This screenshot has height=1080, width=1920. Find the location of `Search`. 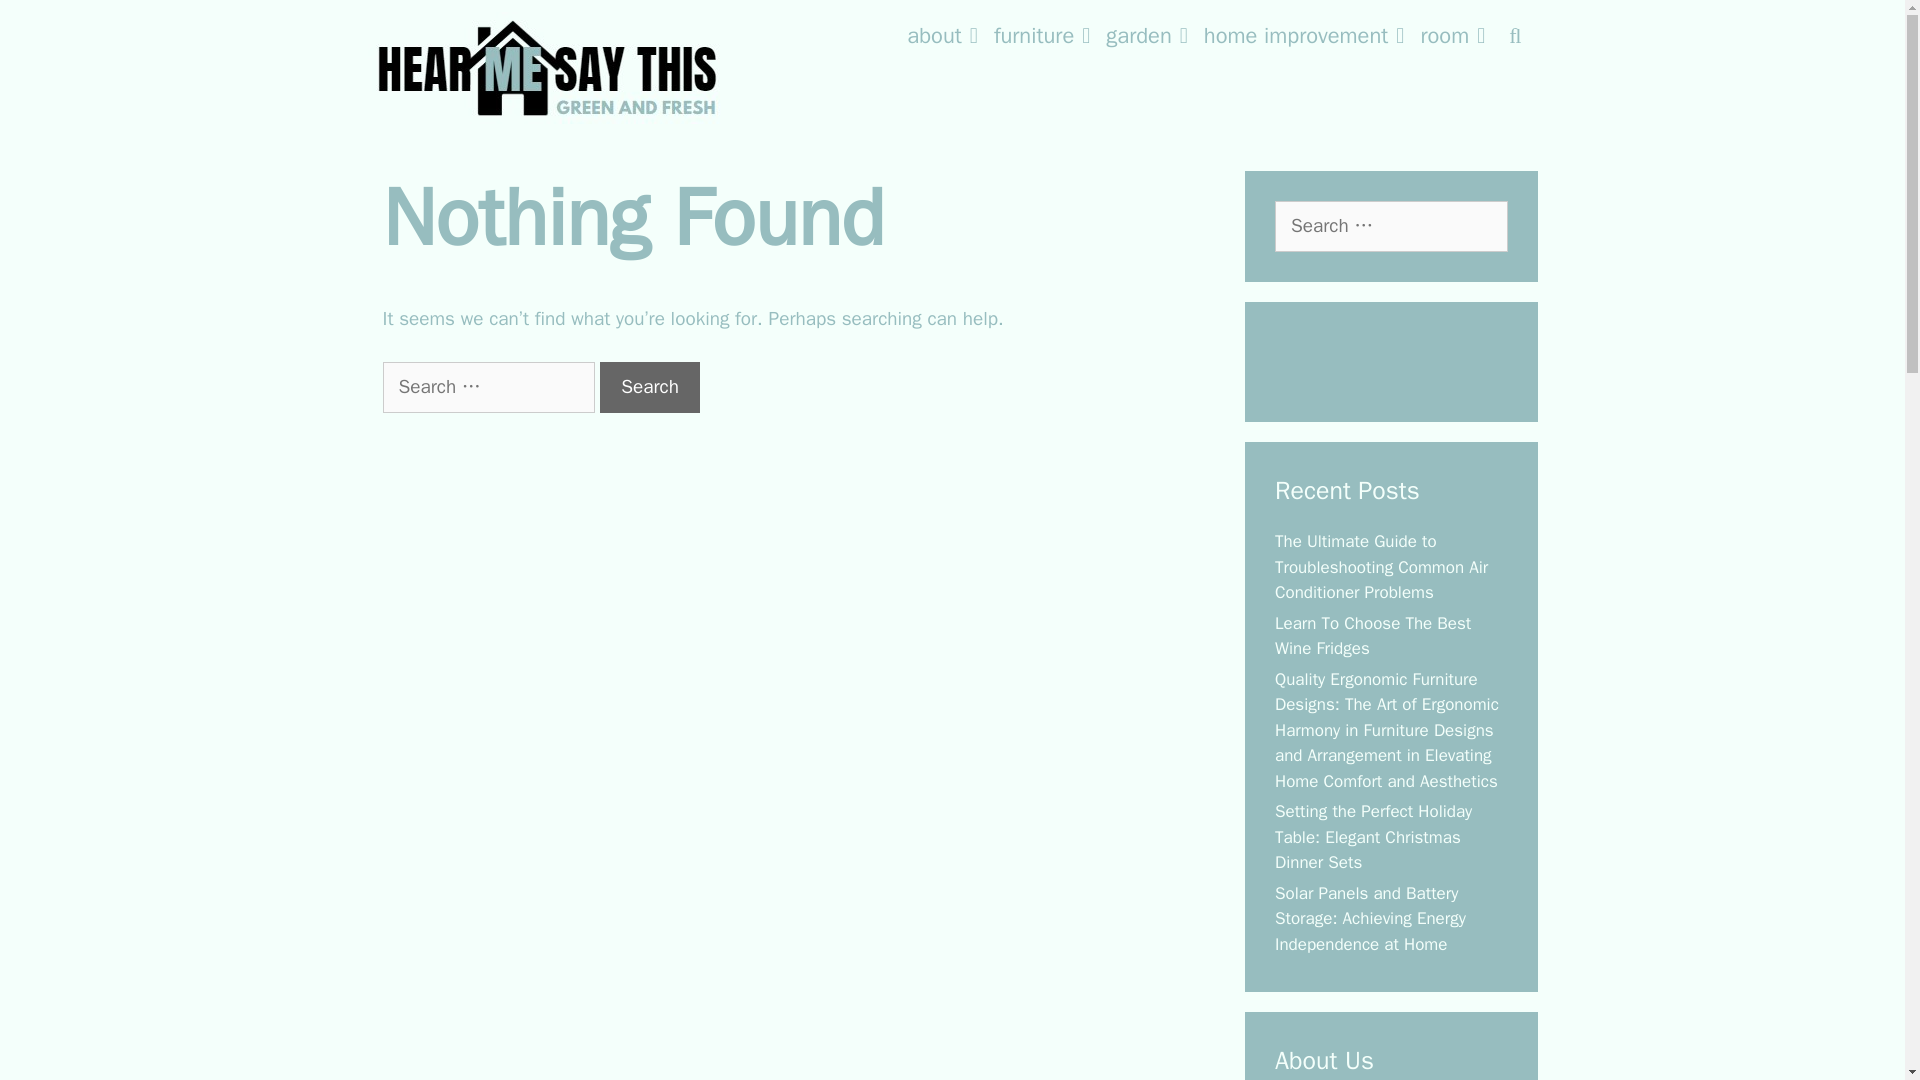

Search is located at coordinates (650, 386).